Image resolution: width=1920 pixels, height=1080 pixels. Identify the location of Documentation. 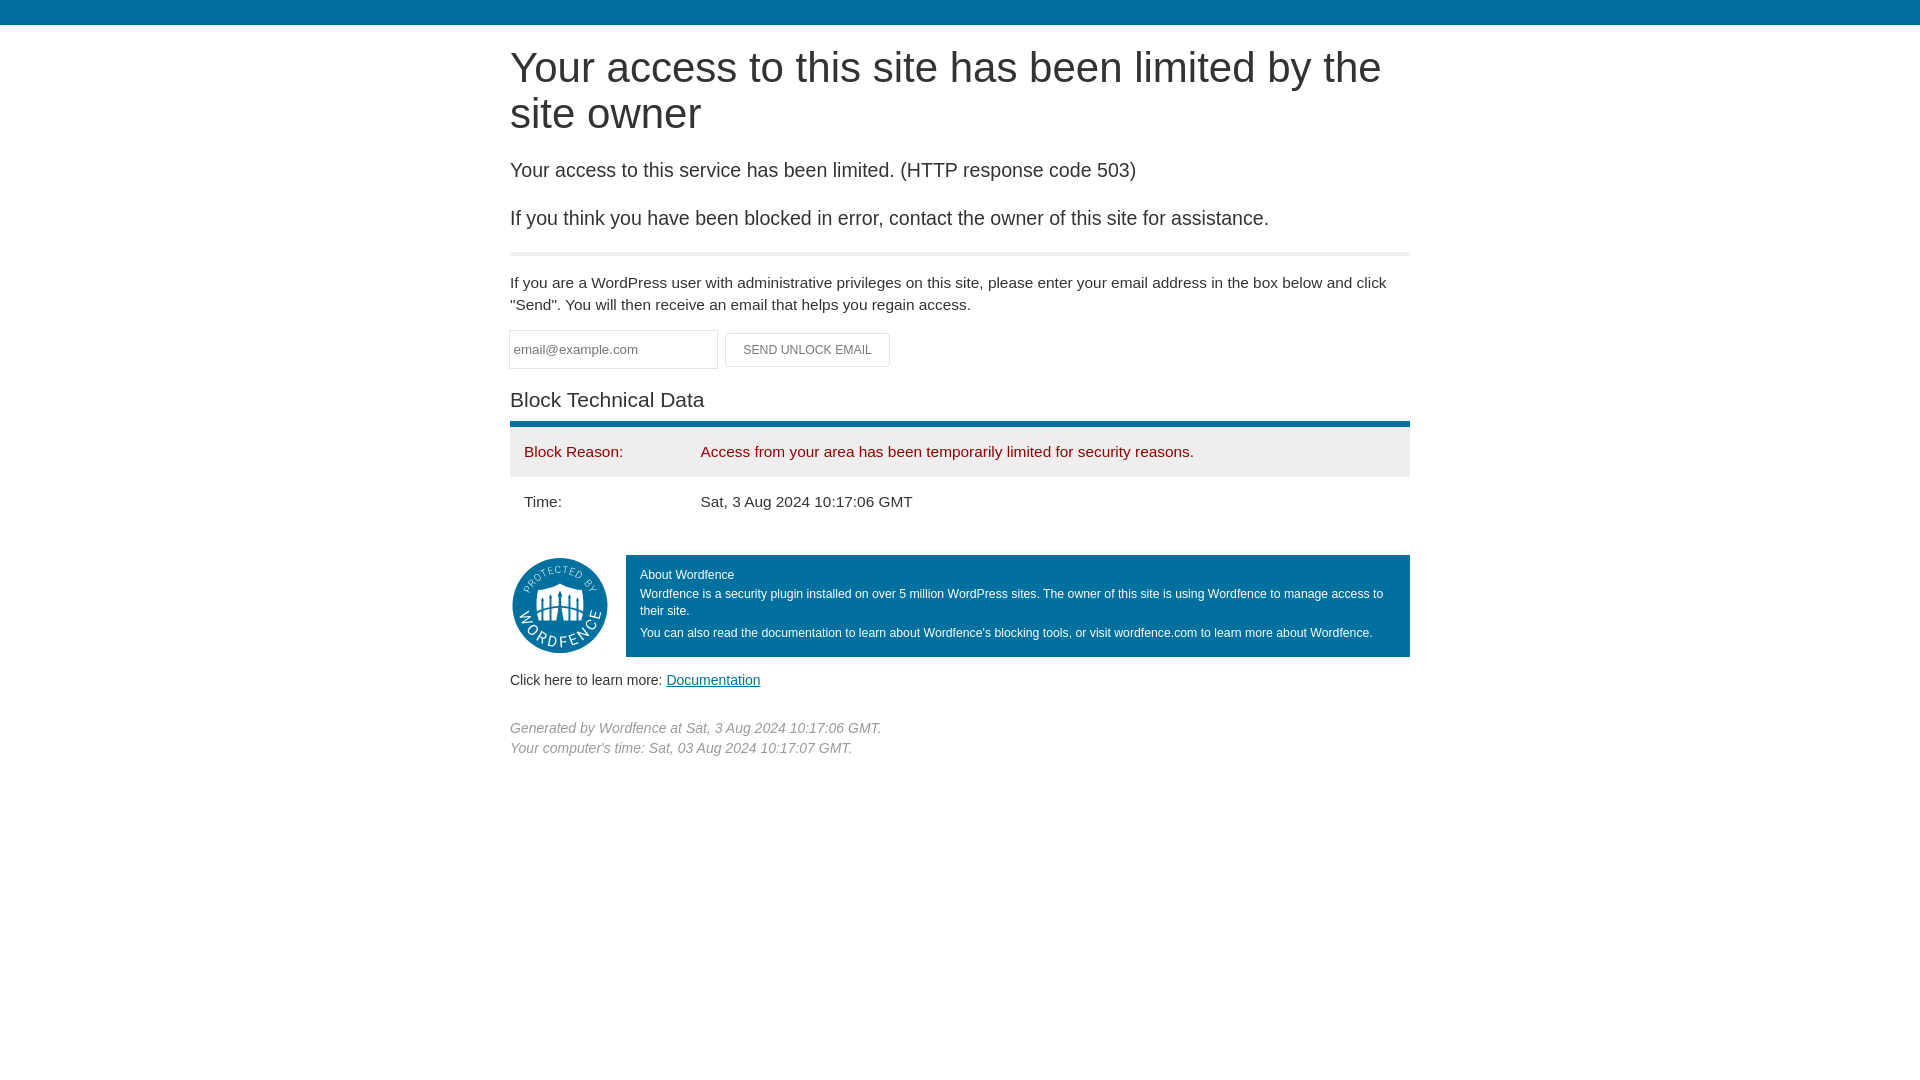
(713, 679).